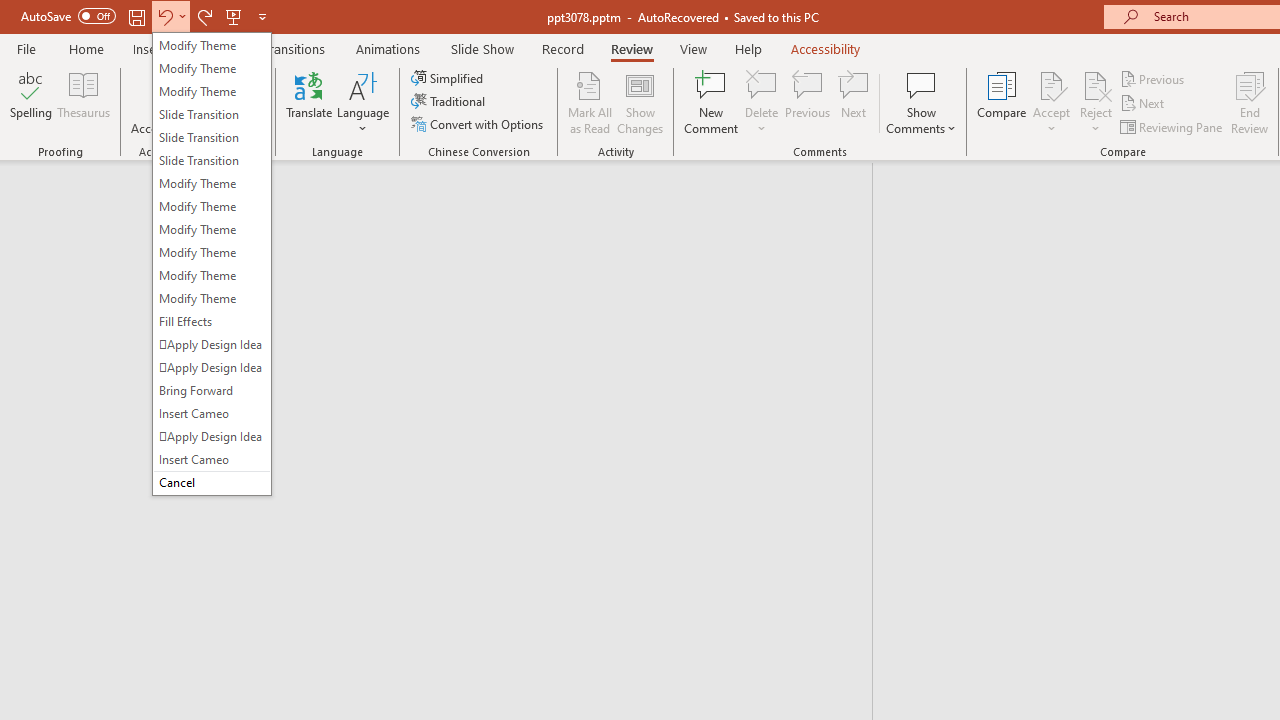 The image size is (1280, 720). Describe the element at coordinates (1172, 126) in the screenshot. I see `Reviewing Pane` at that location.